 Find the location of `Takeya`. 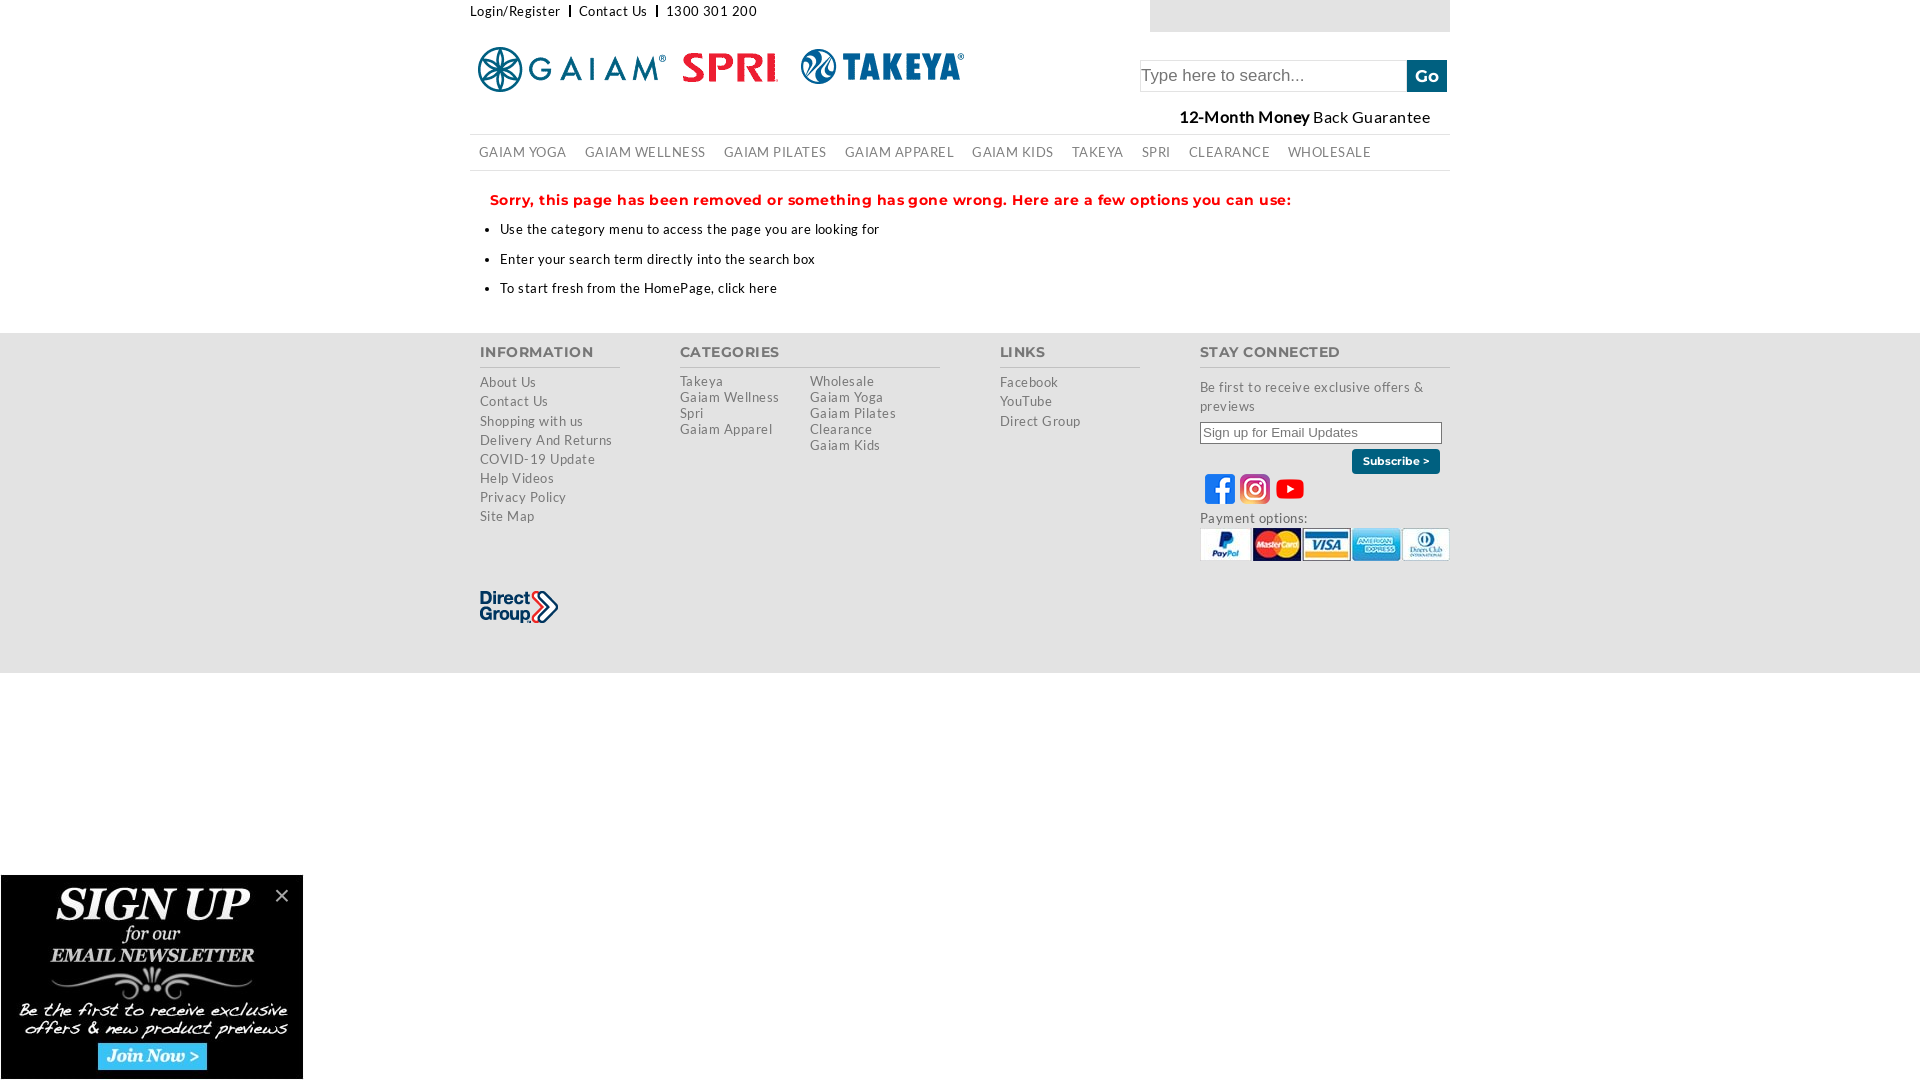

Takeya is located at coordinates (702, 381).